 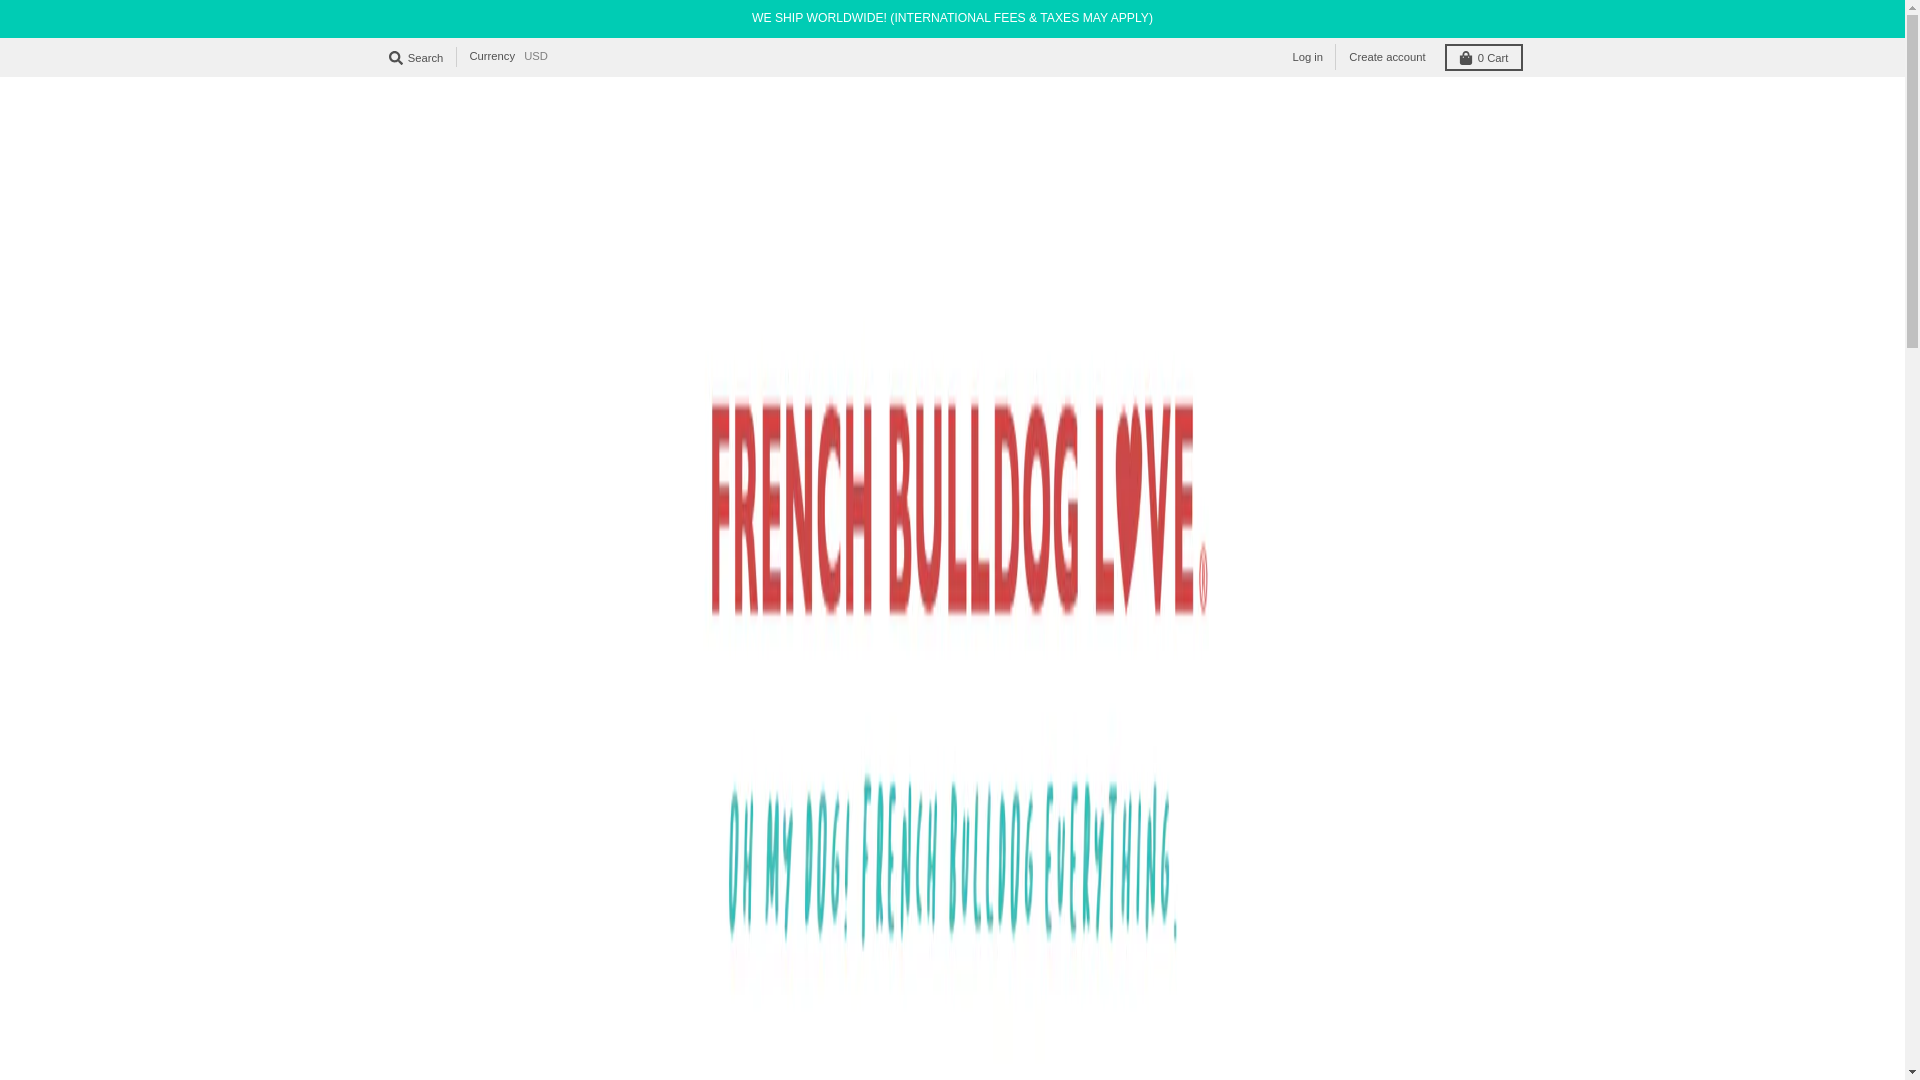 What do you see at coordinates (416, 58) in the screenshot?
I see `Search` at bounding box center [416, 58].